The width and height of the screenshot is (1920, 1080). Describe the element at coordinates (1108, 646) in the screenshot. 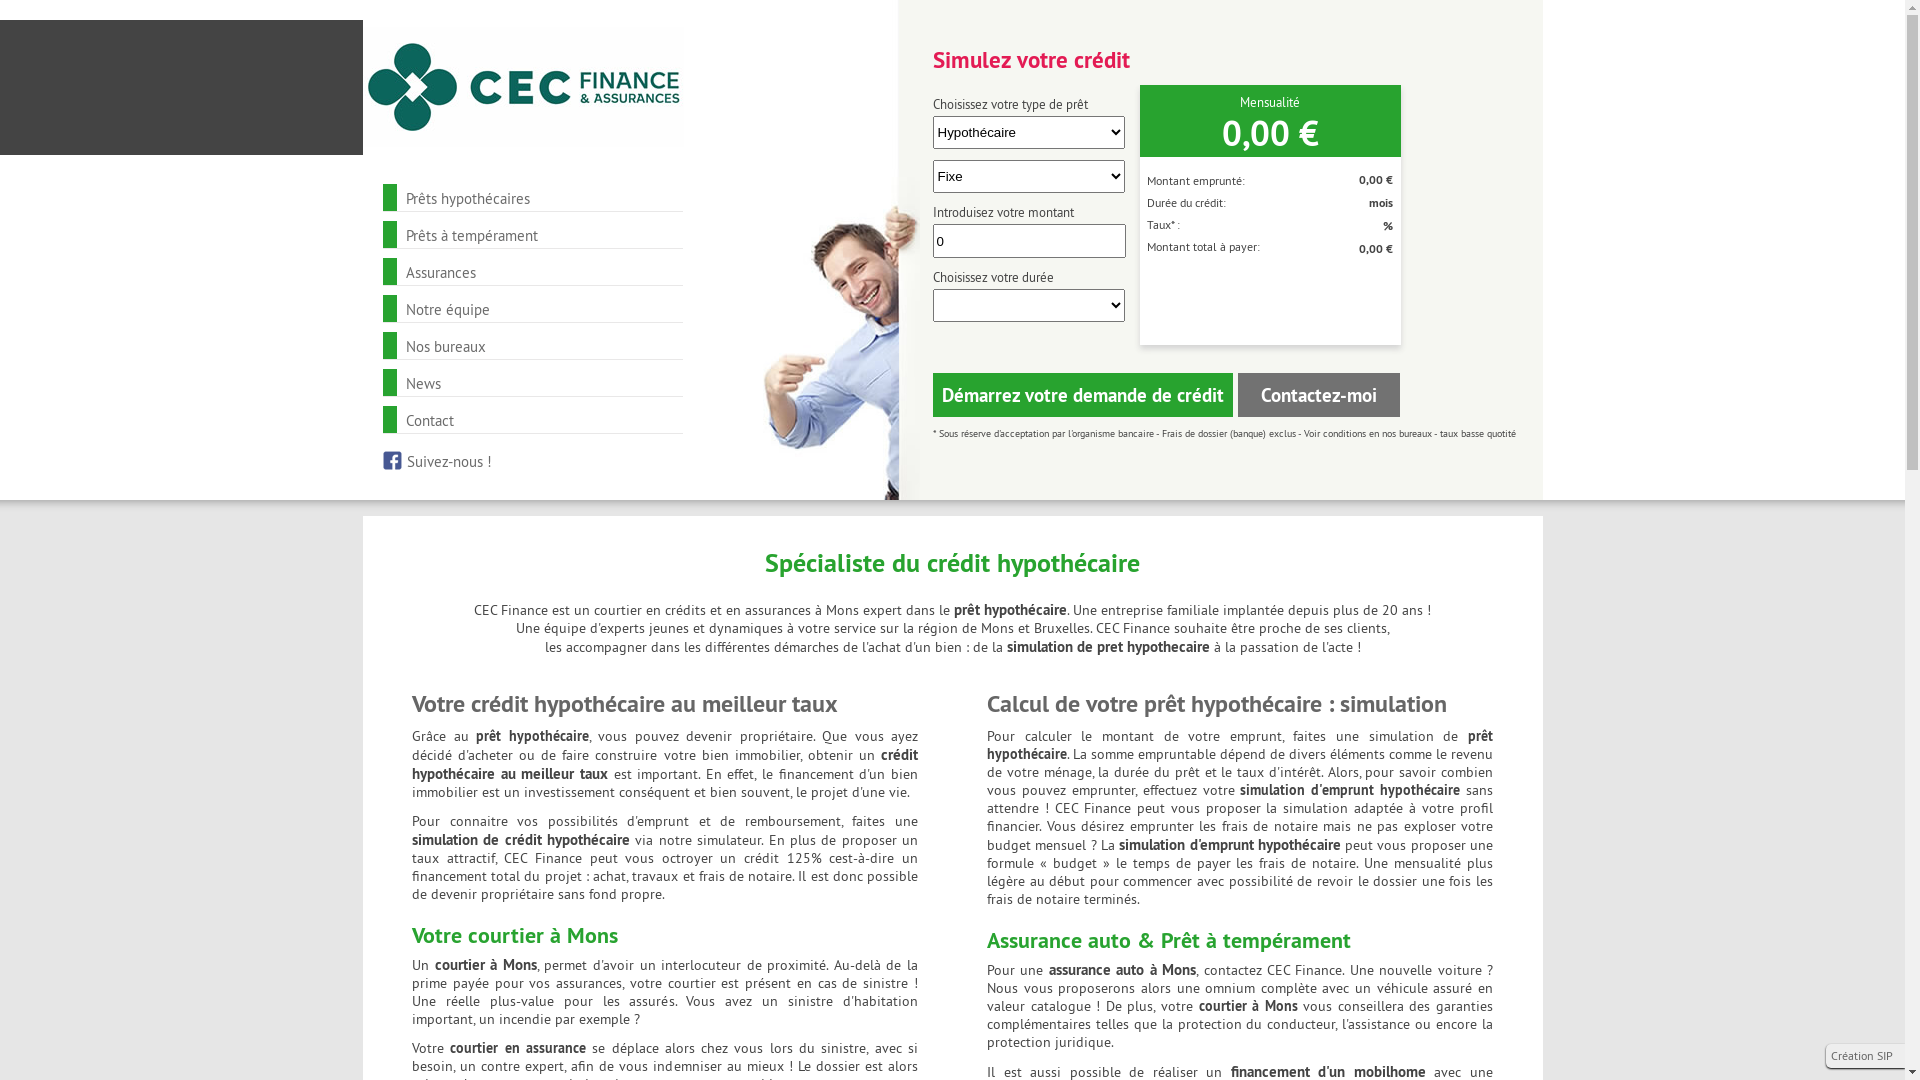

I see `simulation de pret hypothecaire` at that location.